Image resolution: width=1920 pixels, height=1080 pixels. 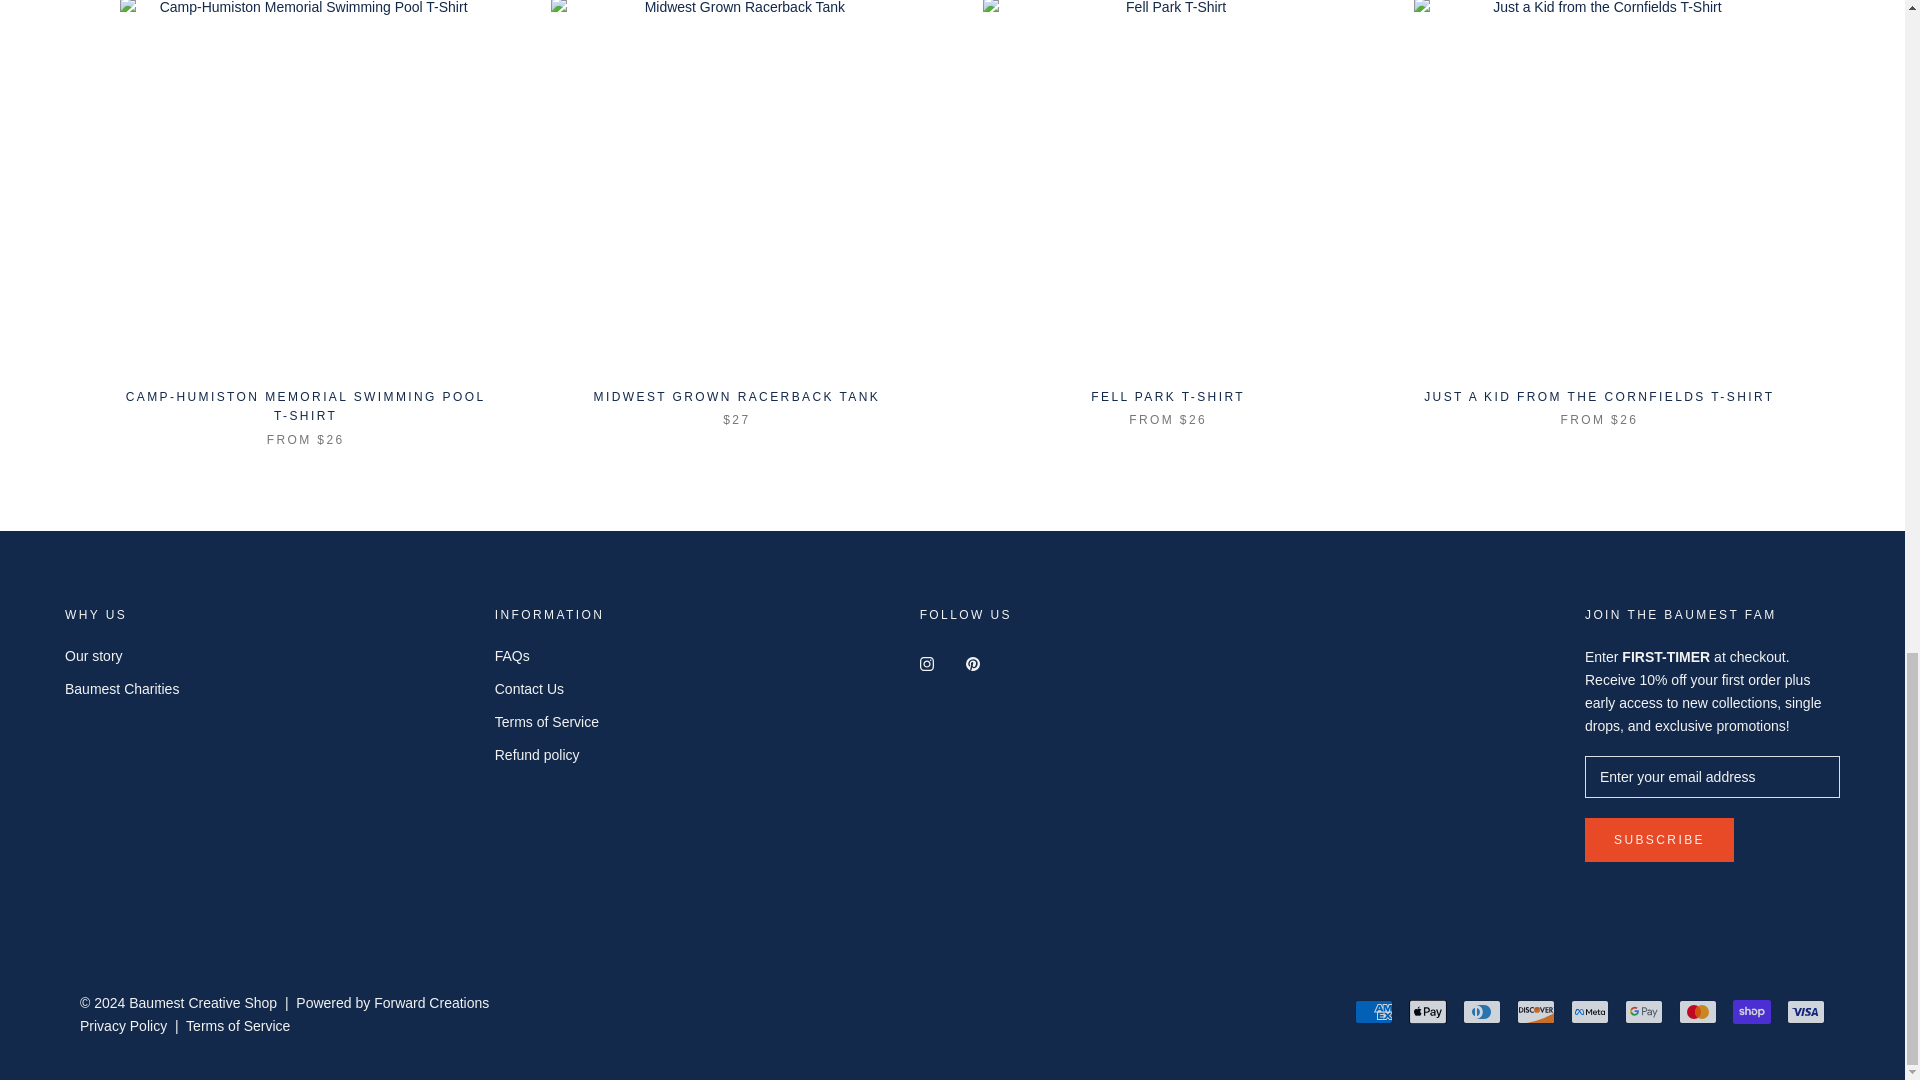 What do you see at coordinates (1697, 1012) in the screenshot?
I see `Mastercard` at bounding box center [1697, 1012].